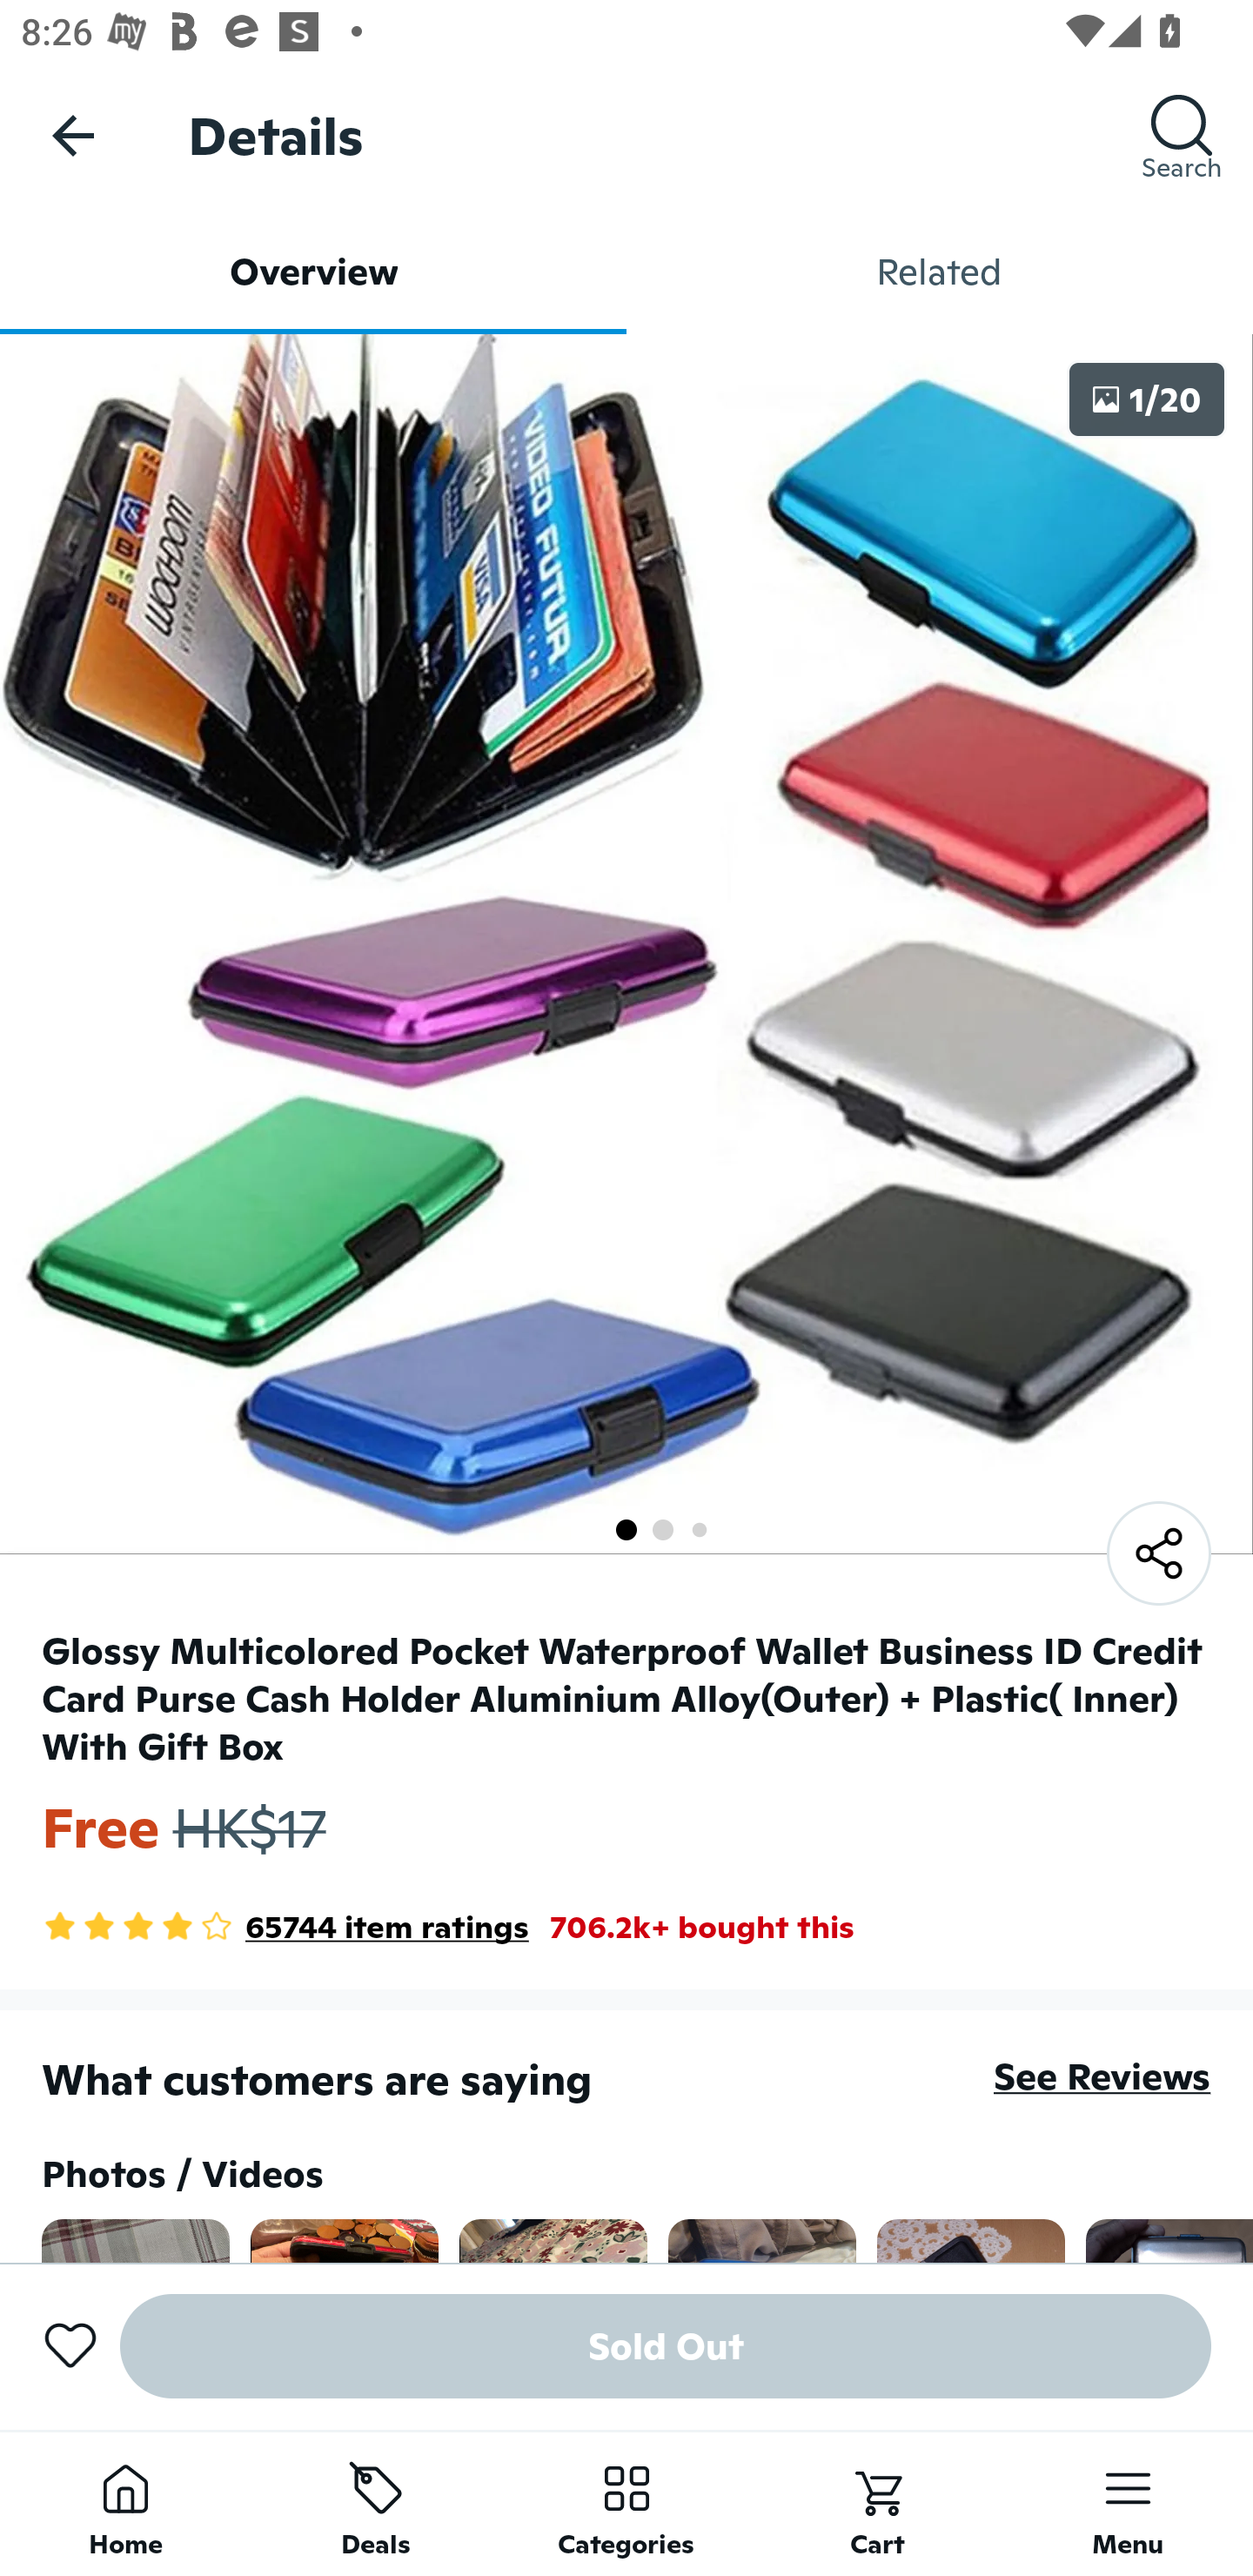 The width and height of the screenshot is (1253, 2576). Describe the element at coordinates (1128, 2503) in the screenshot. I see `Menu` at that location.